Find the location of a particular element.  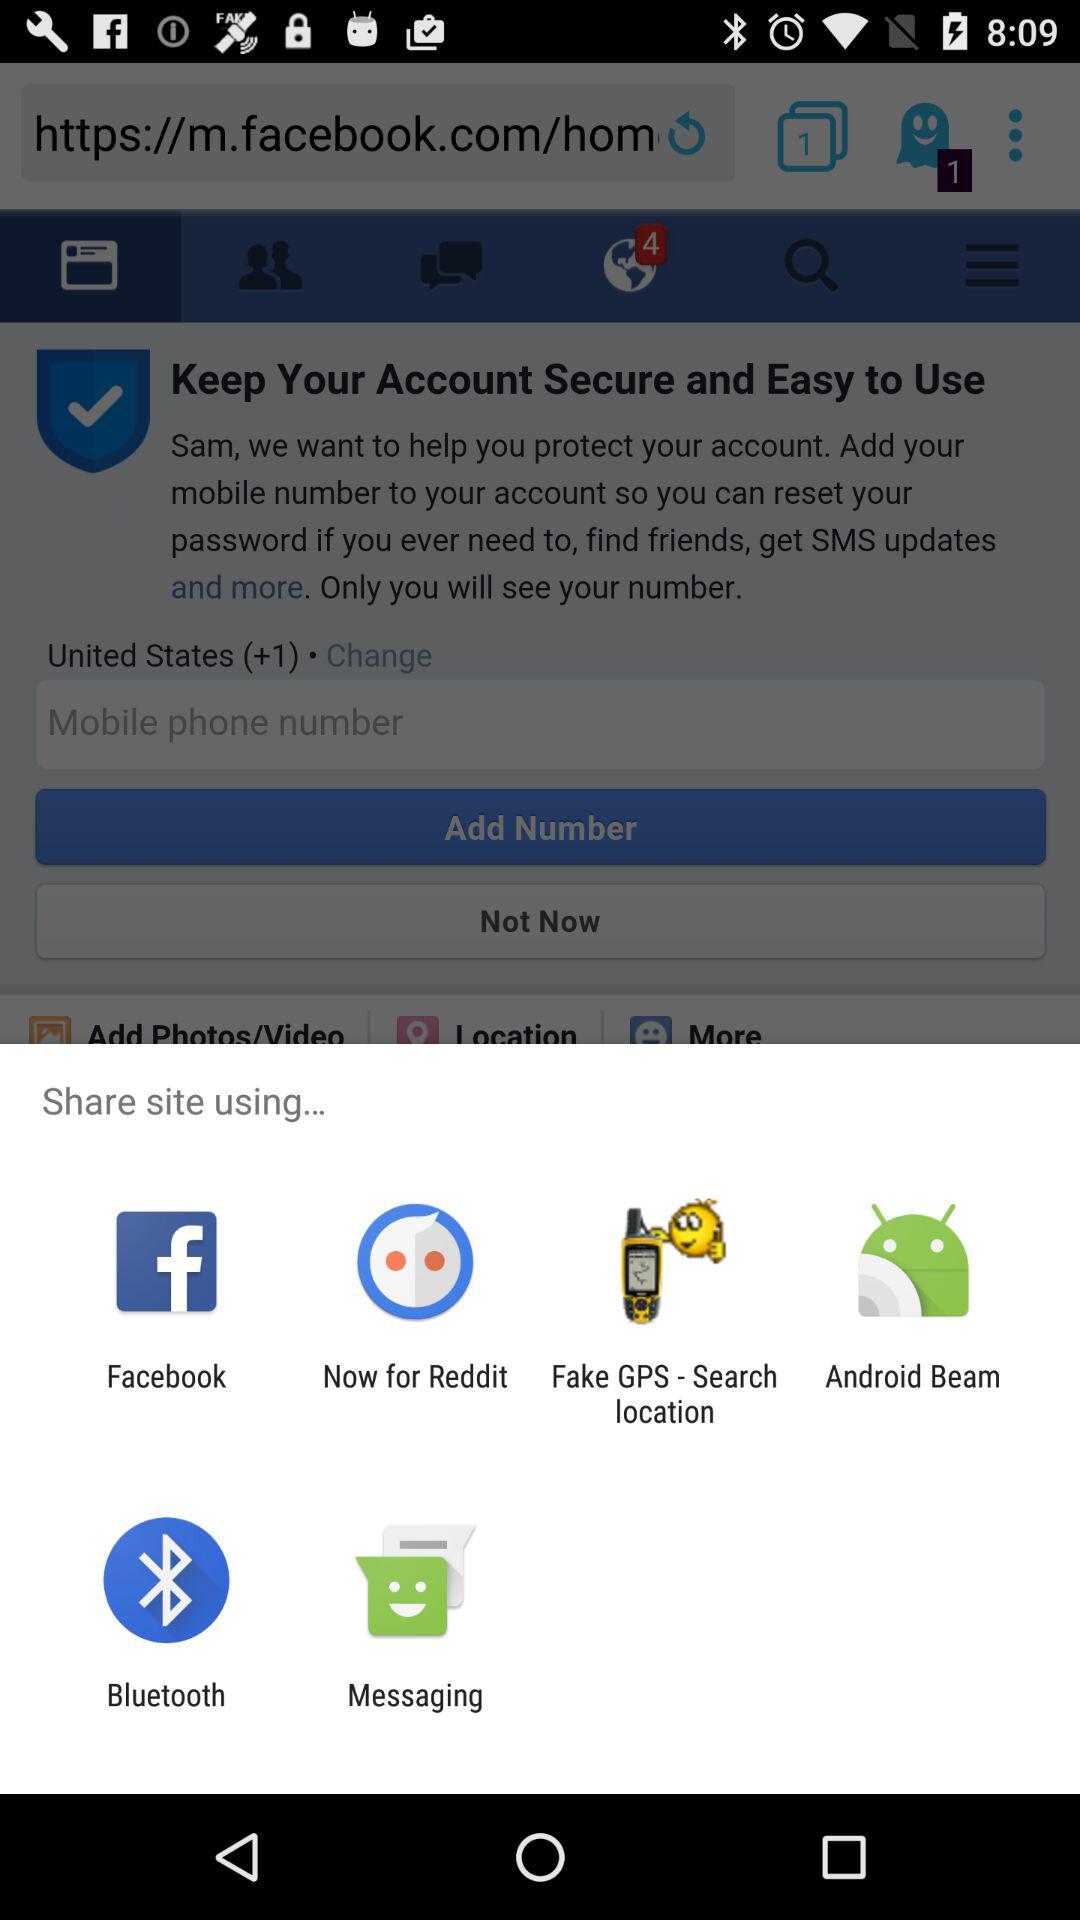

swipe to bluetooth item is located at coordinates (166, 1712).